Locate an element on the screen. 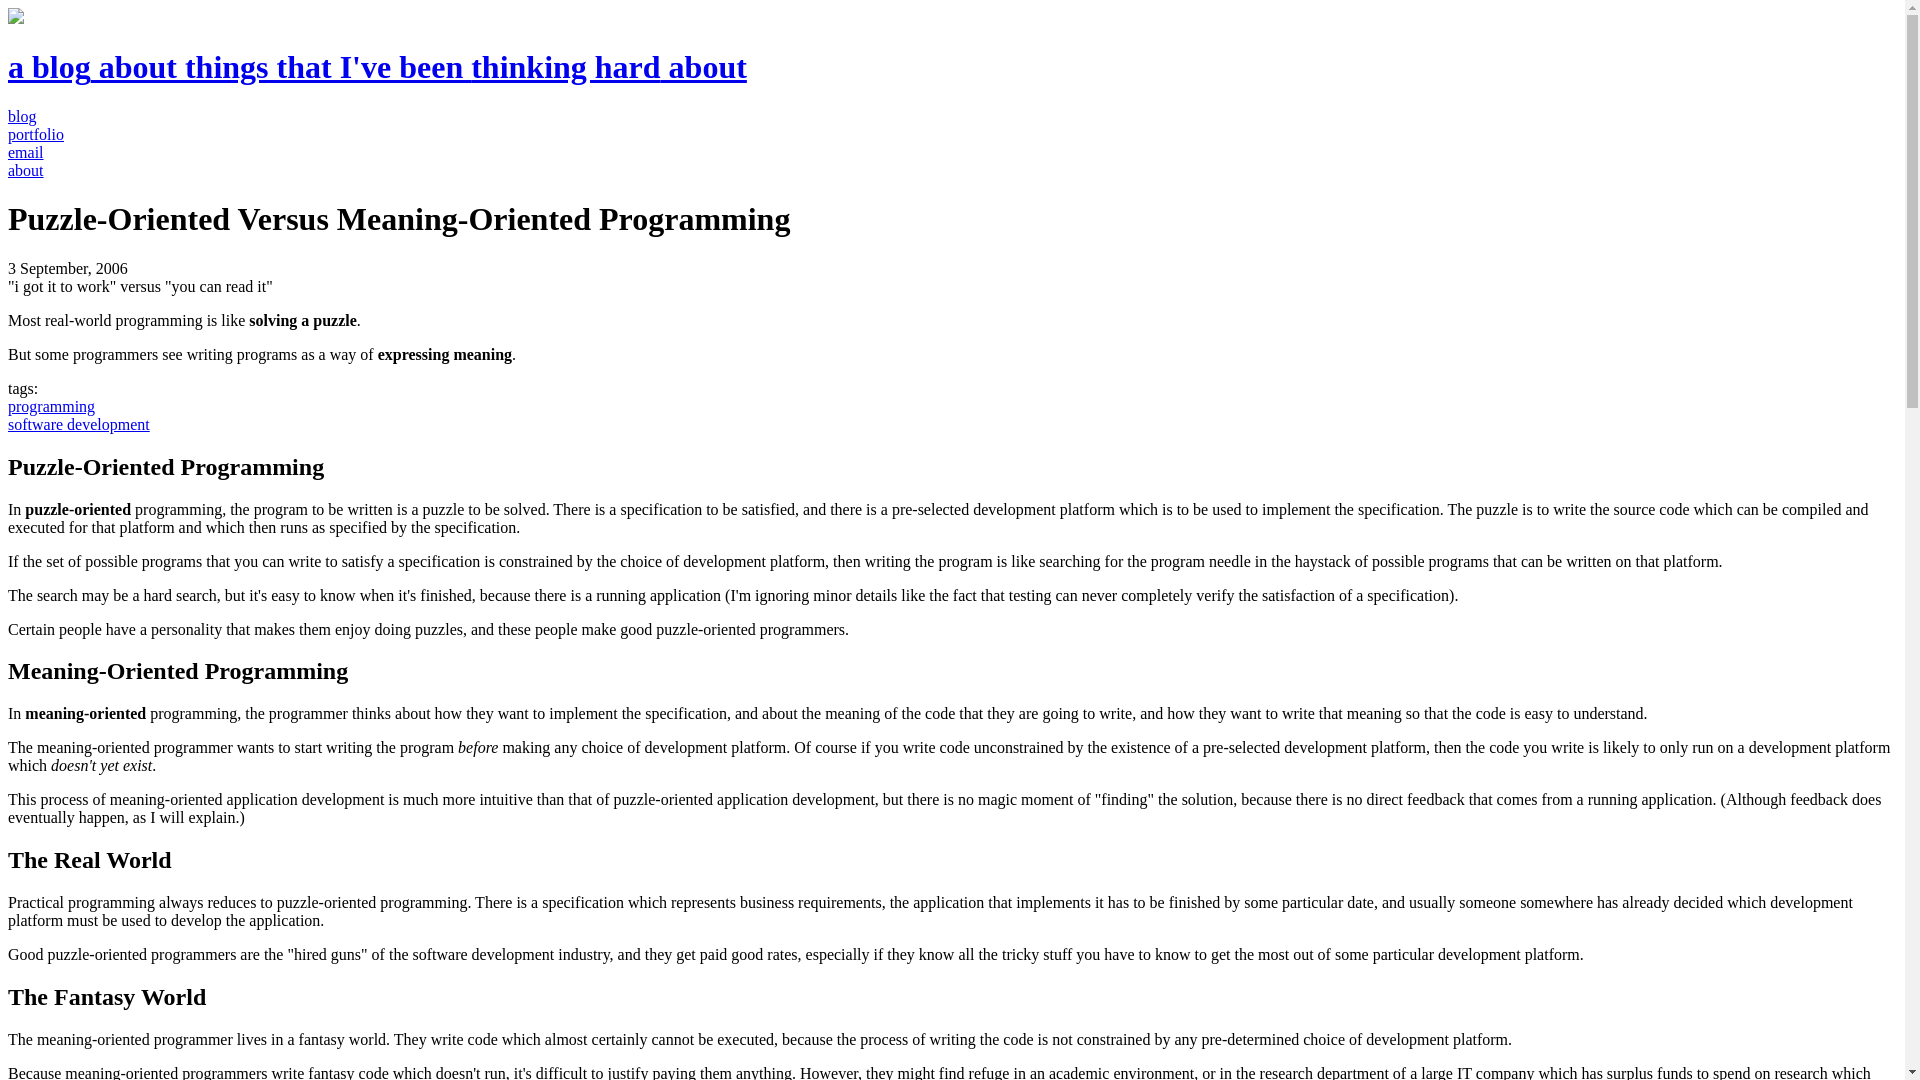  My blog where I write articles about different things is located at coordinates (22, 116).